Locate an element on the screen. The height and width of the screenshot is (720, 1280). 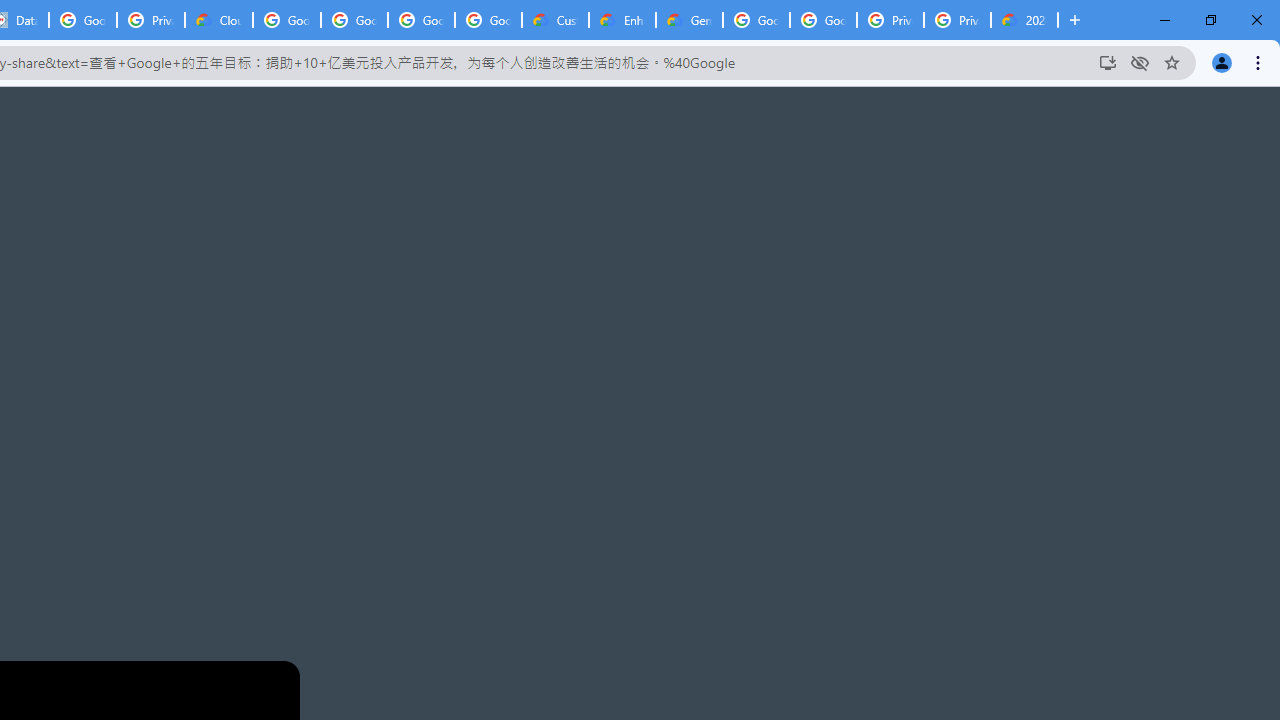
Google Cloud Platform is located at coordinates (756, 20).